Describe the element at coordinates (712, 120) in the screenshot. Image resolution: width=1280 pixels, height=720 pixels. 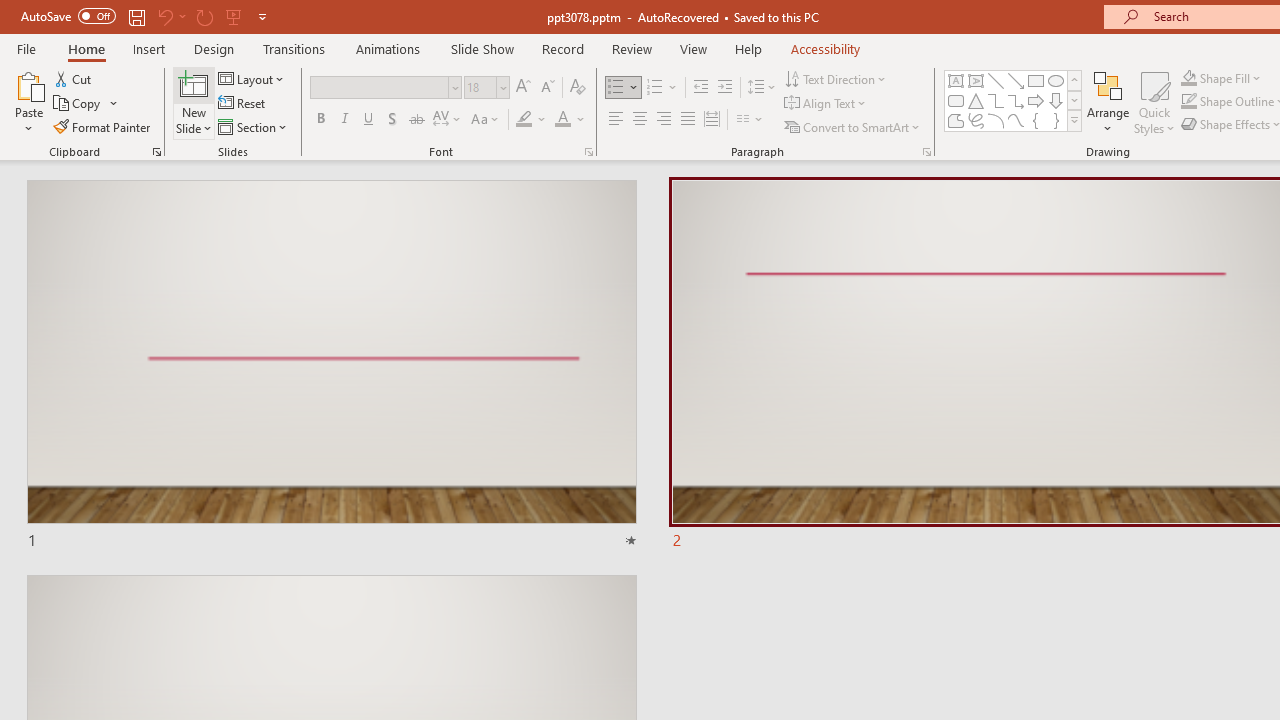
I see `Distributed` at that location.